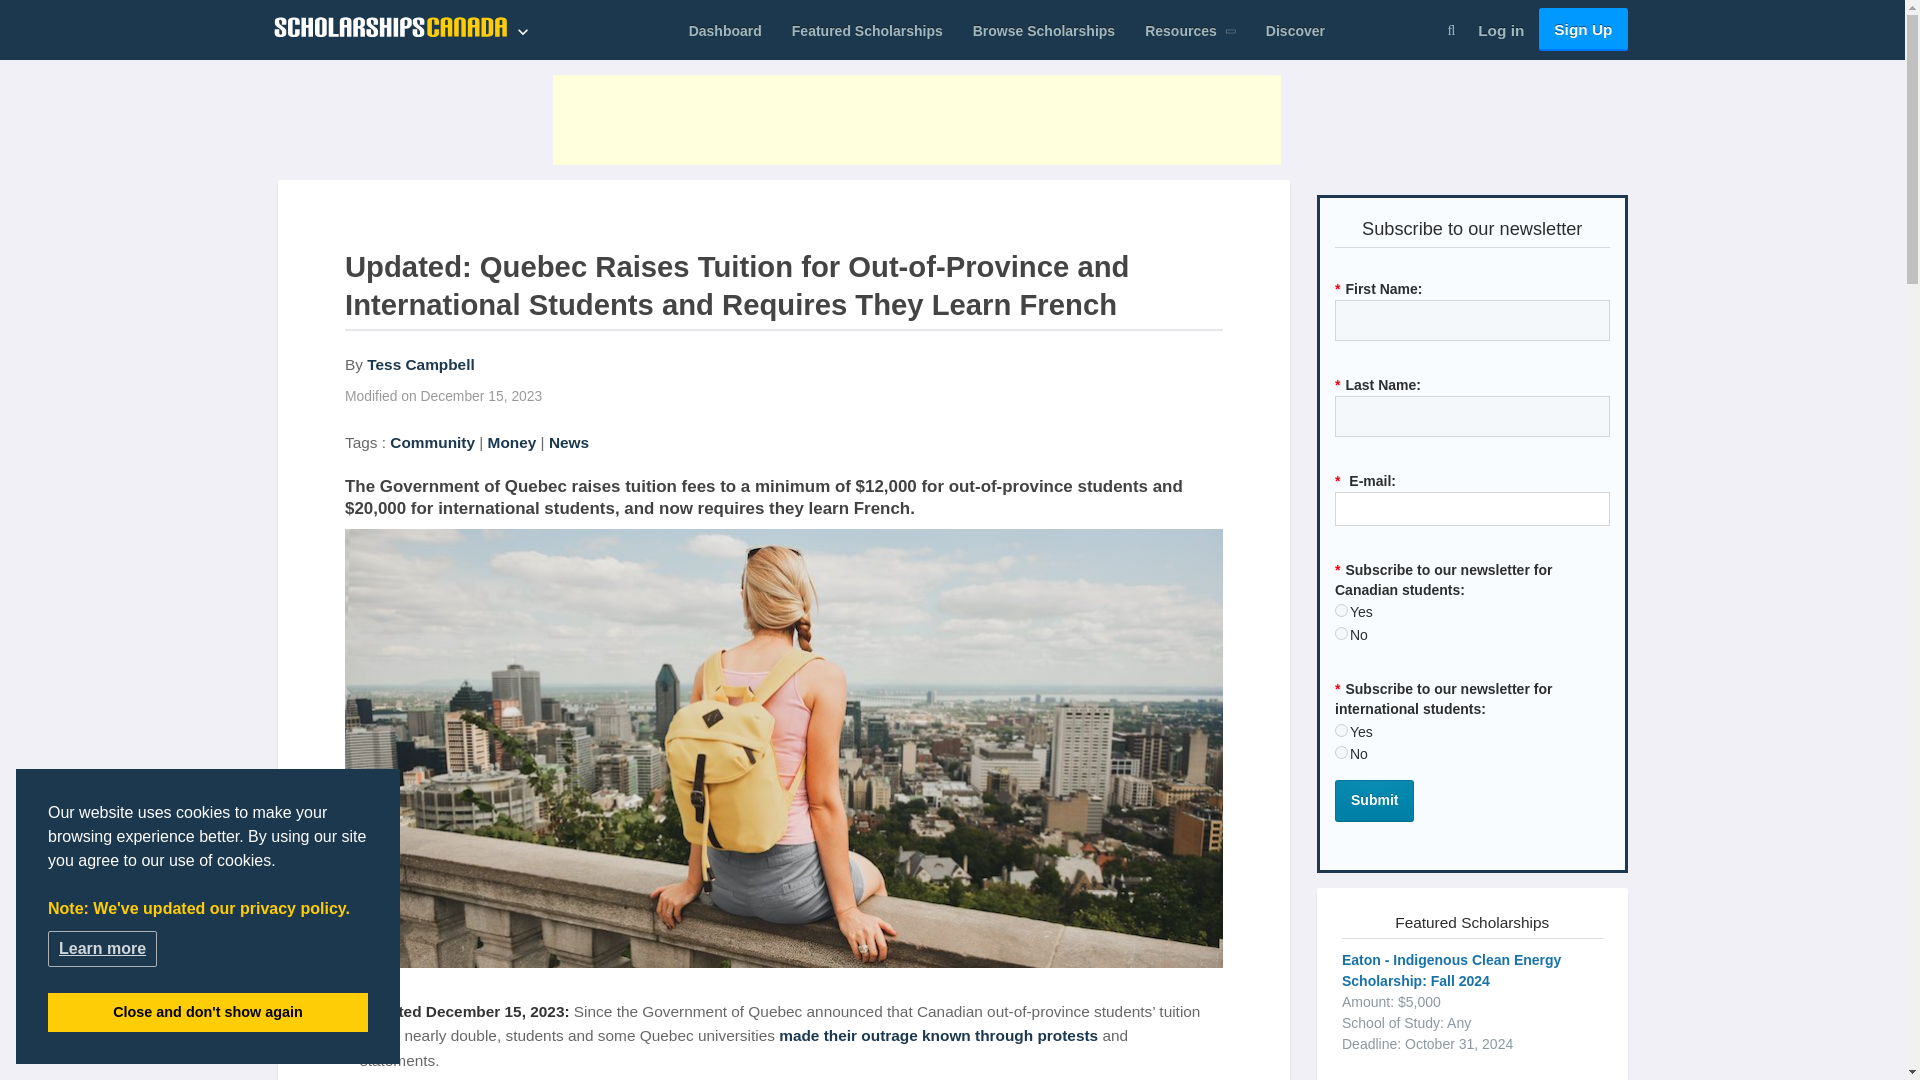 The image size is (1920, 1080). I want to click on Money, so click(512, 442).